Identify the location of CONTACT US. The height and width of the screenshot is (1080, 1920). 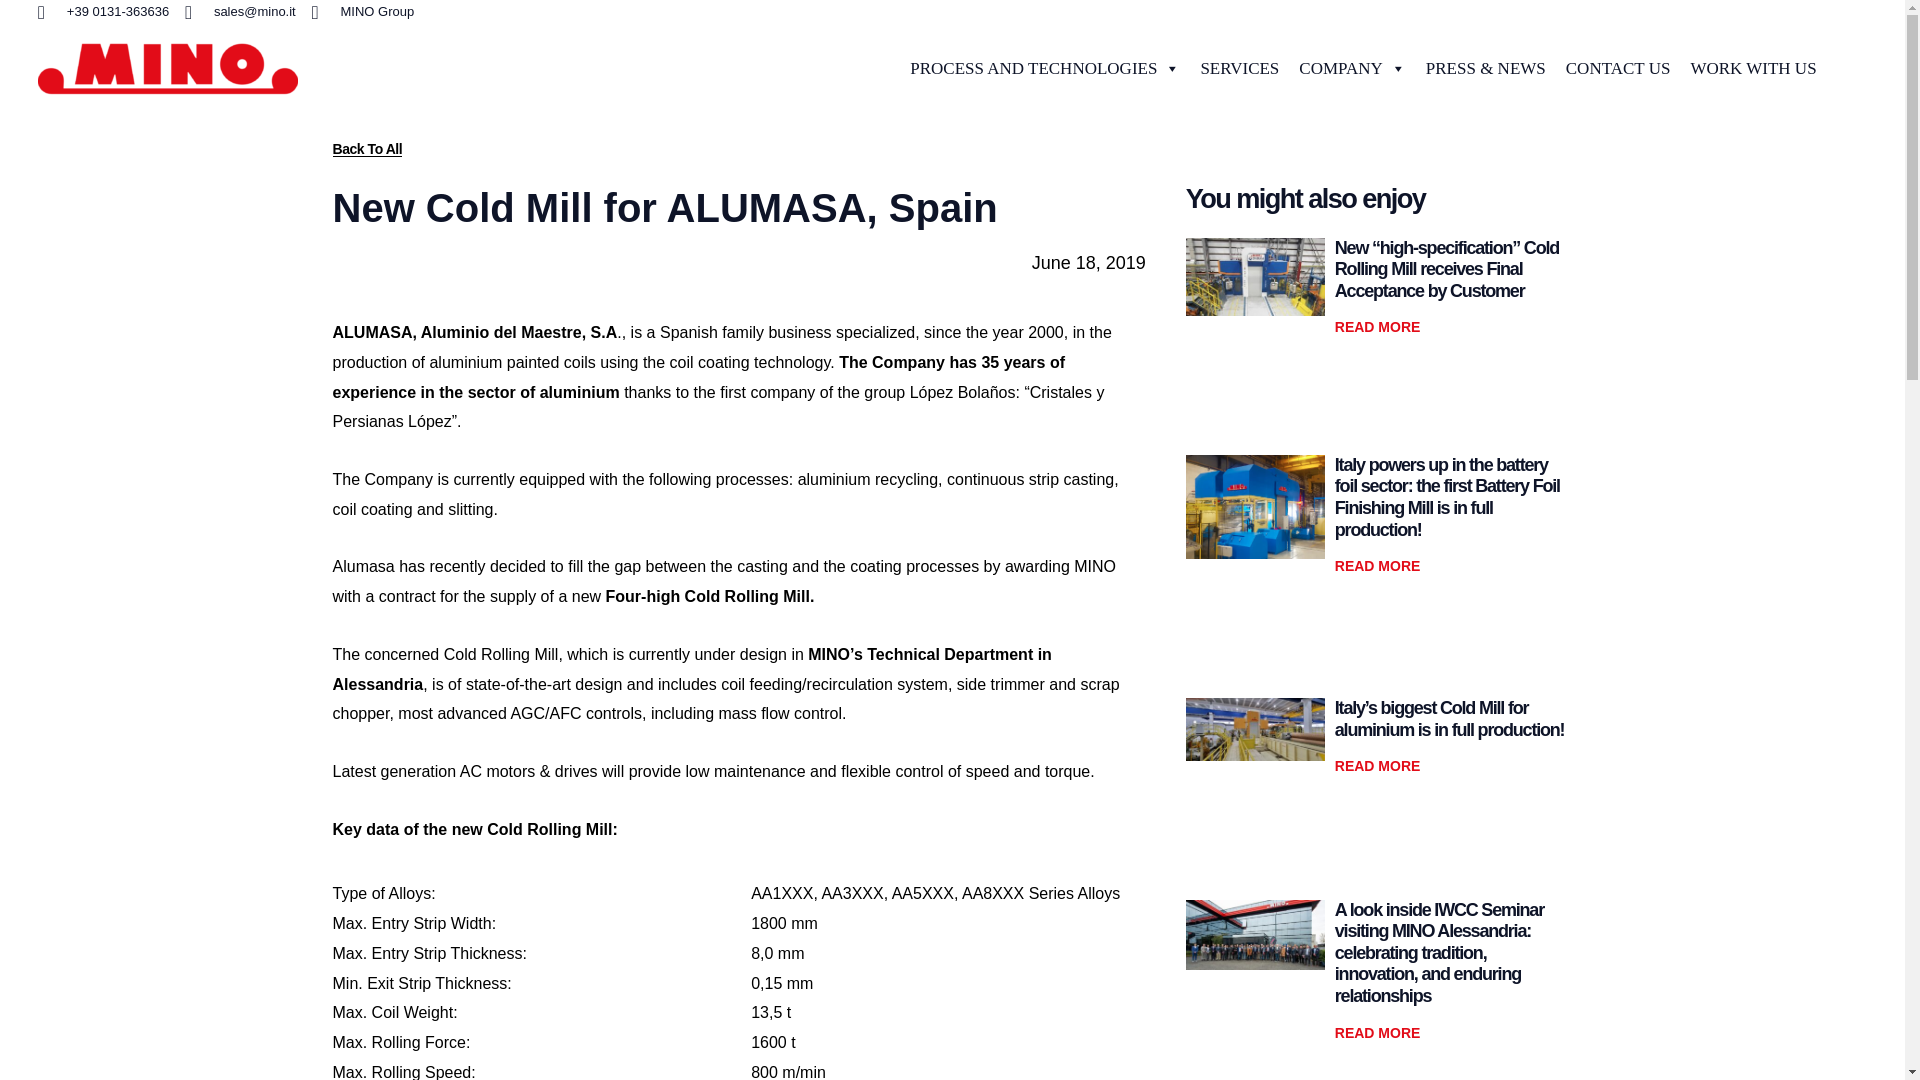
(1618, 68).